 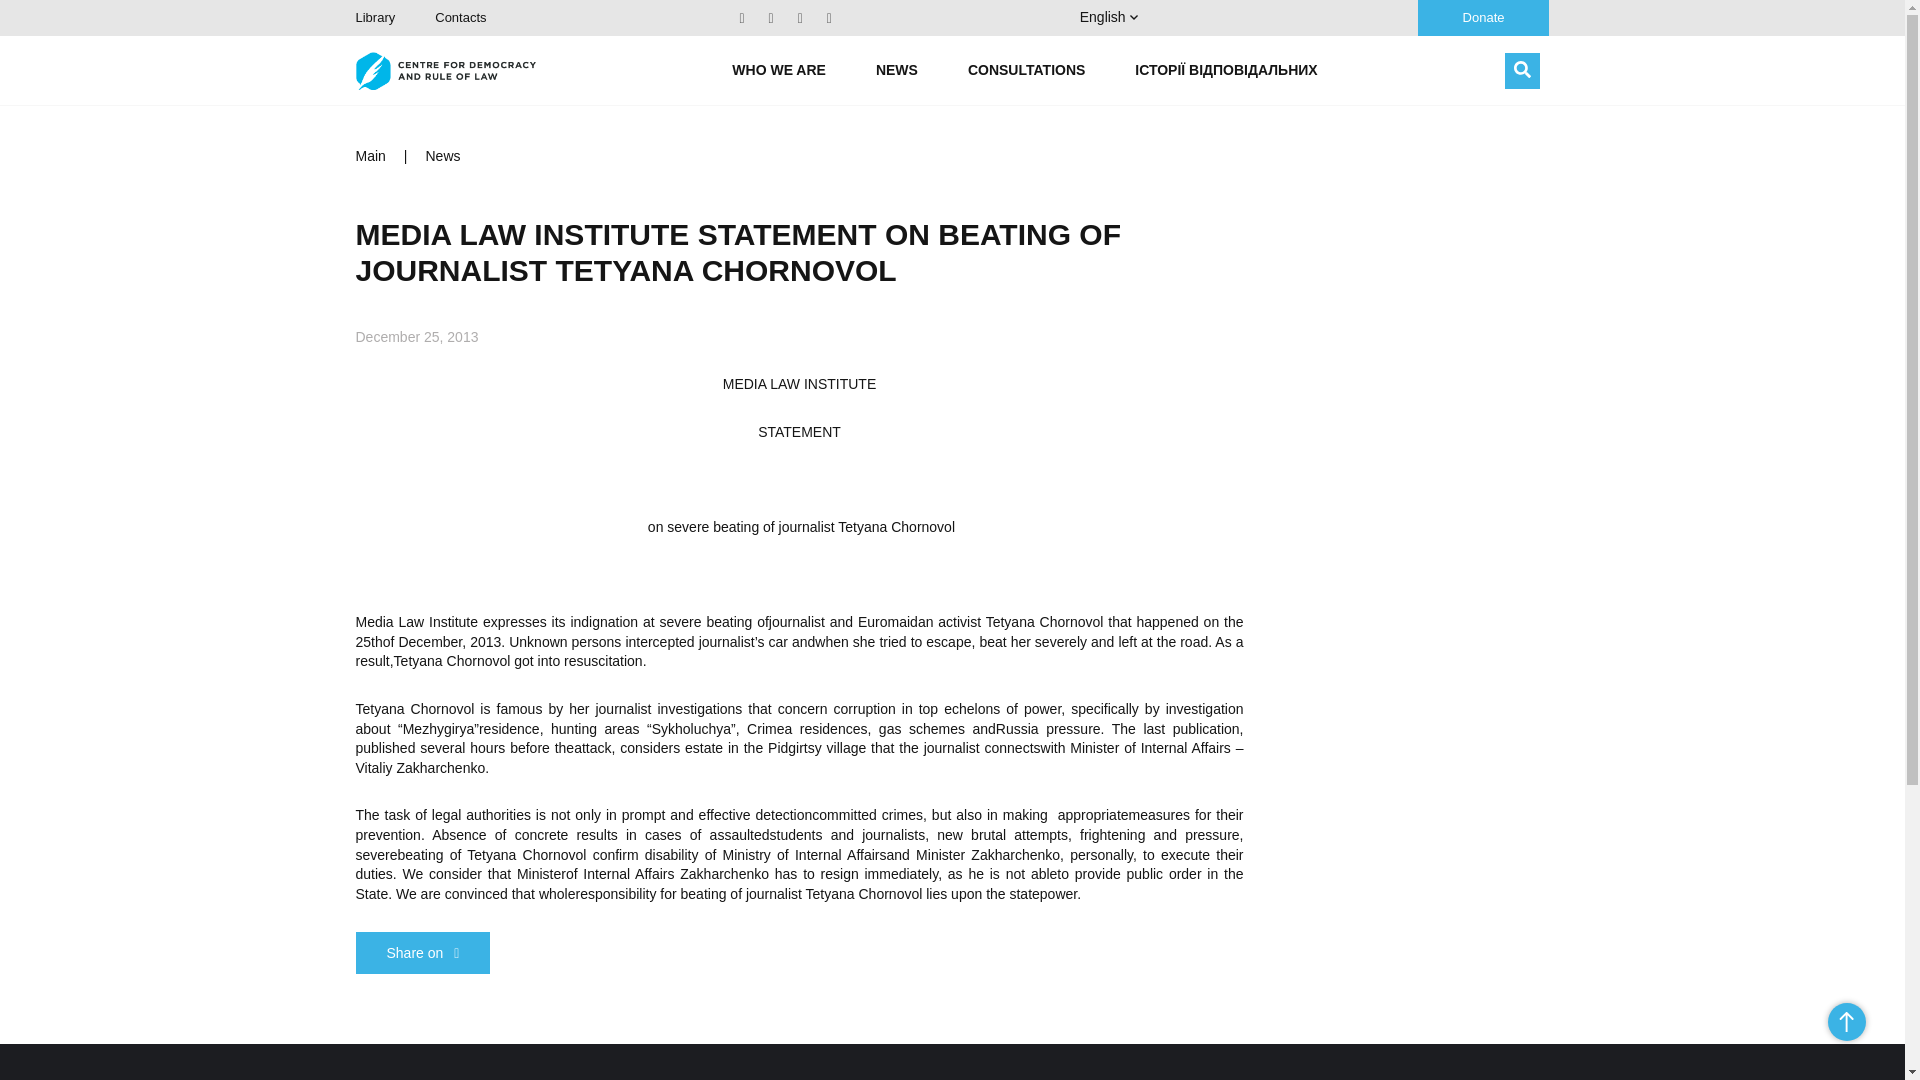 I want to click on CENTER FOR DEMOCRACY AND RULE OF LAW, so click(x=445, y=70).